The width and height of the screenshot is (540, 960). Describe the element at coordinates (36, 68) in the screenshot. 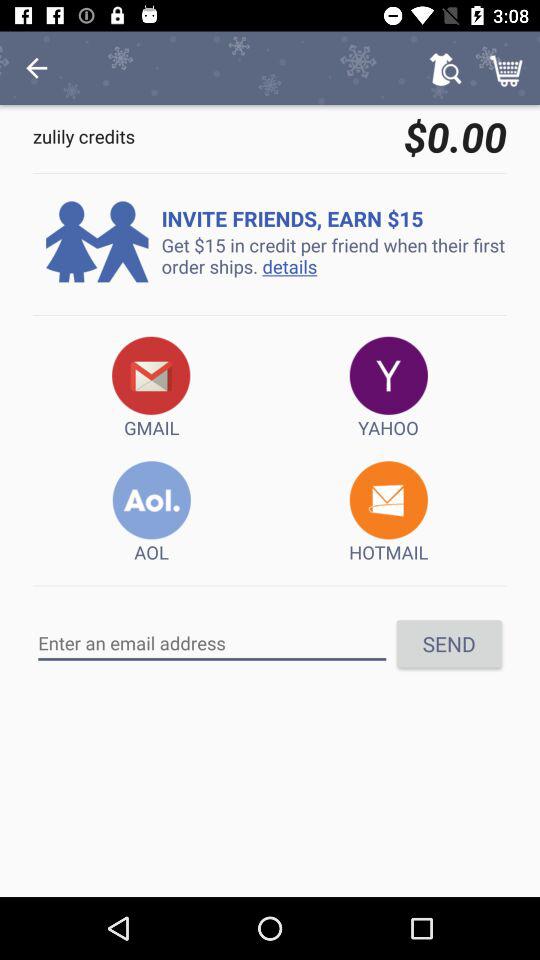

I see `press icon above the zulily credits icon` at that location.